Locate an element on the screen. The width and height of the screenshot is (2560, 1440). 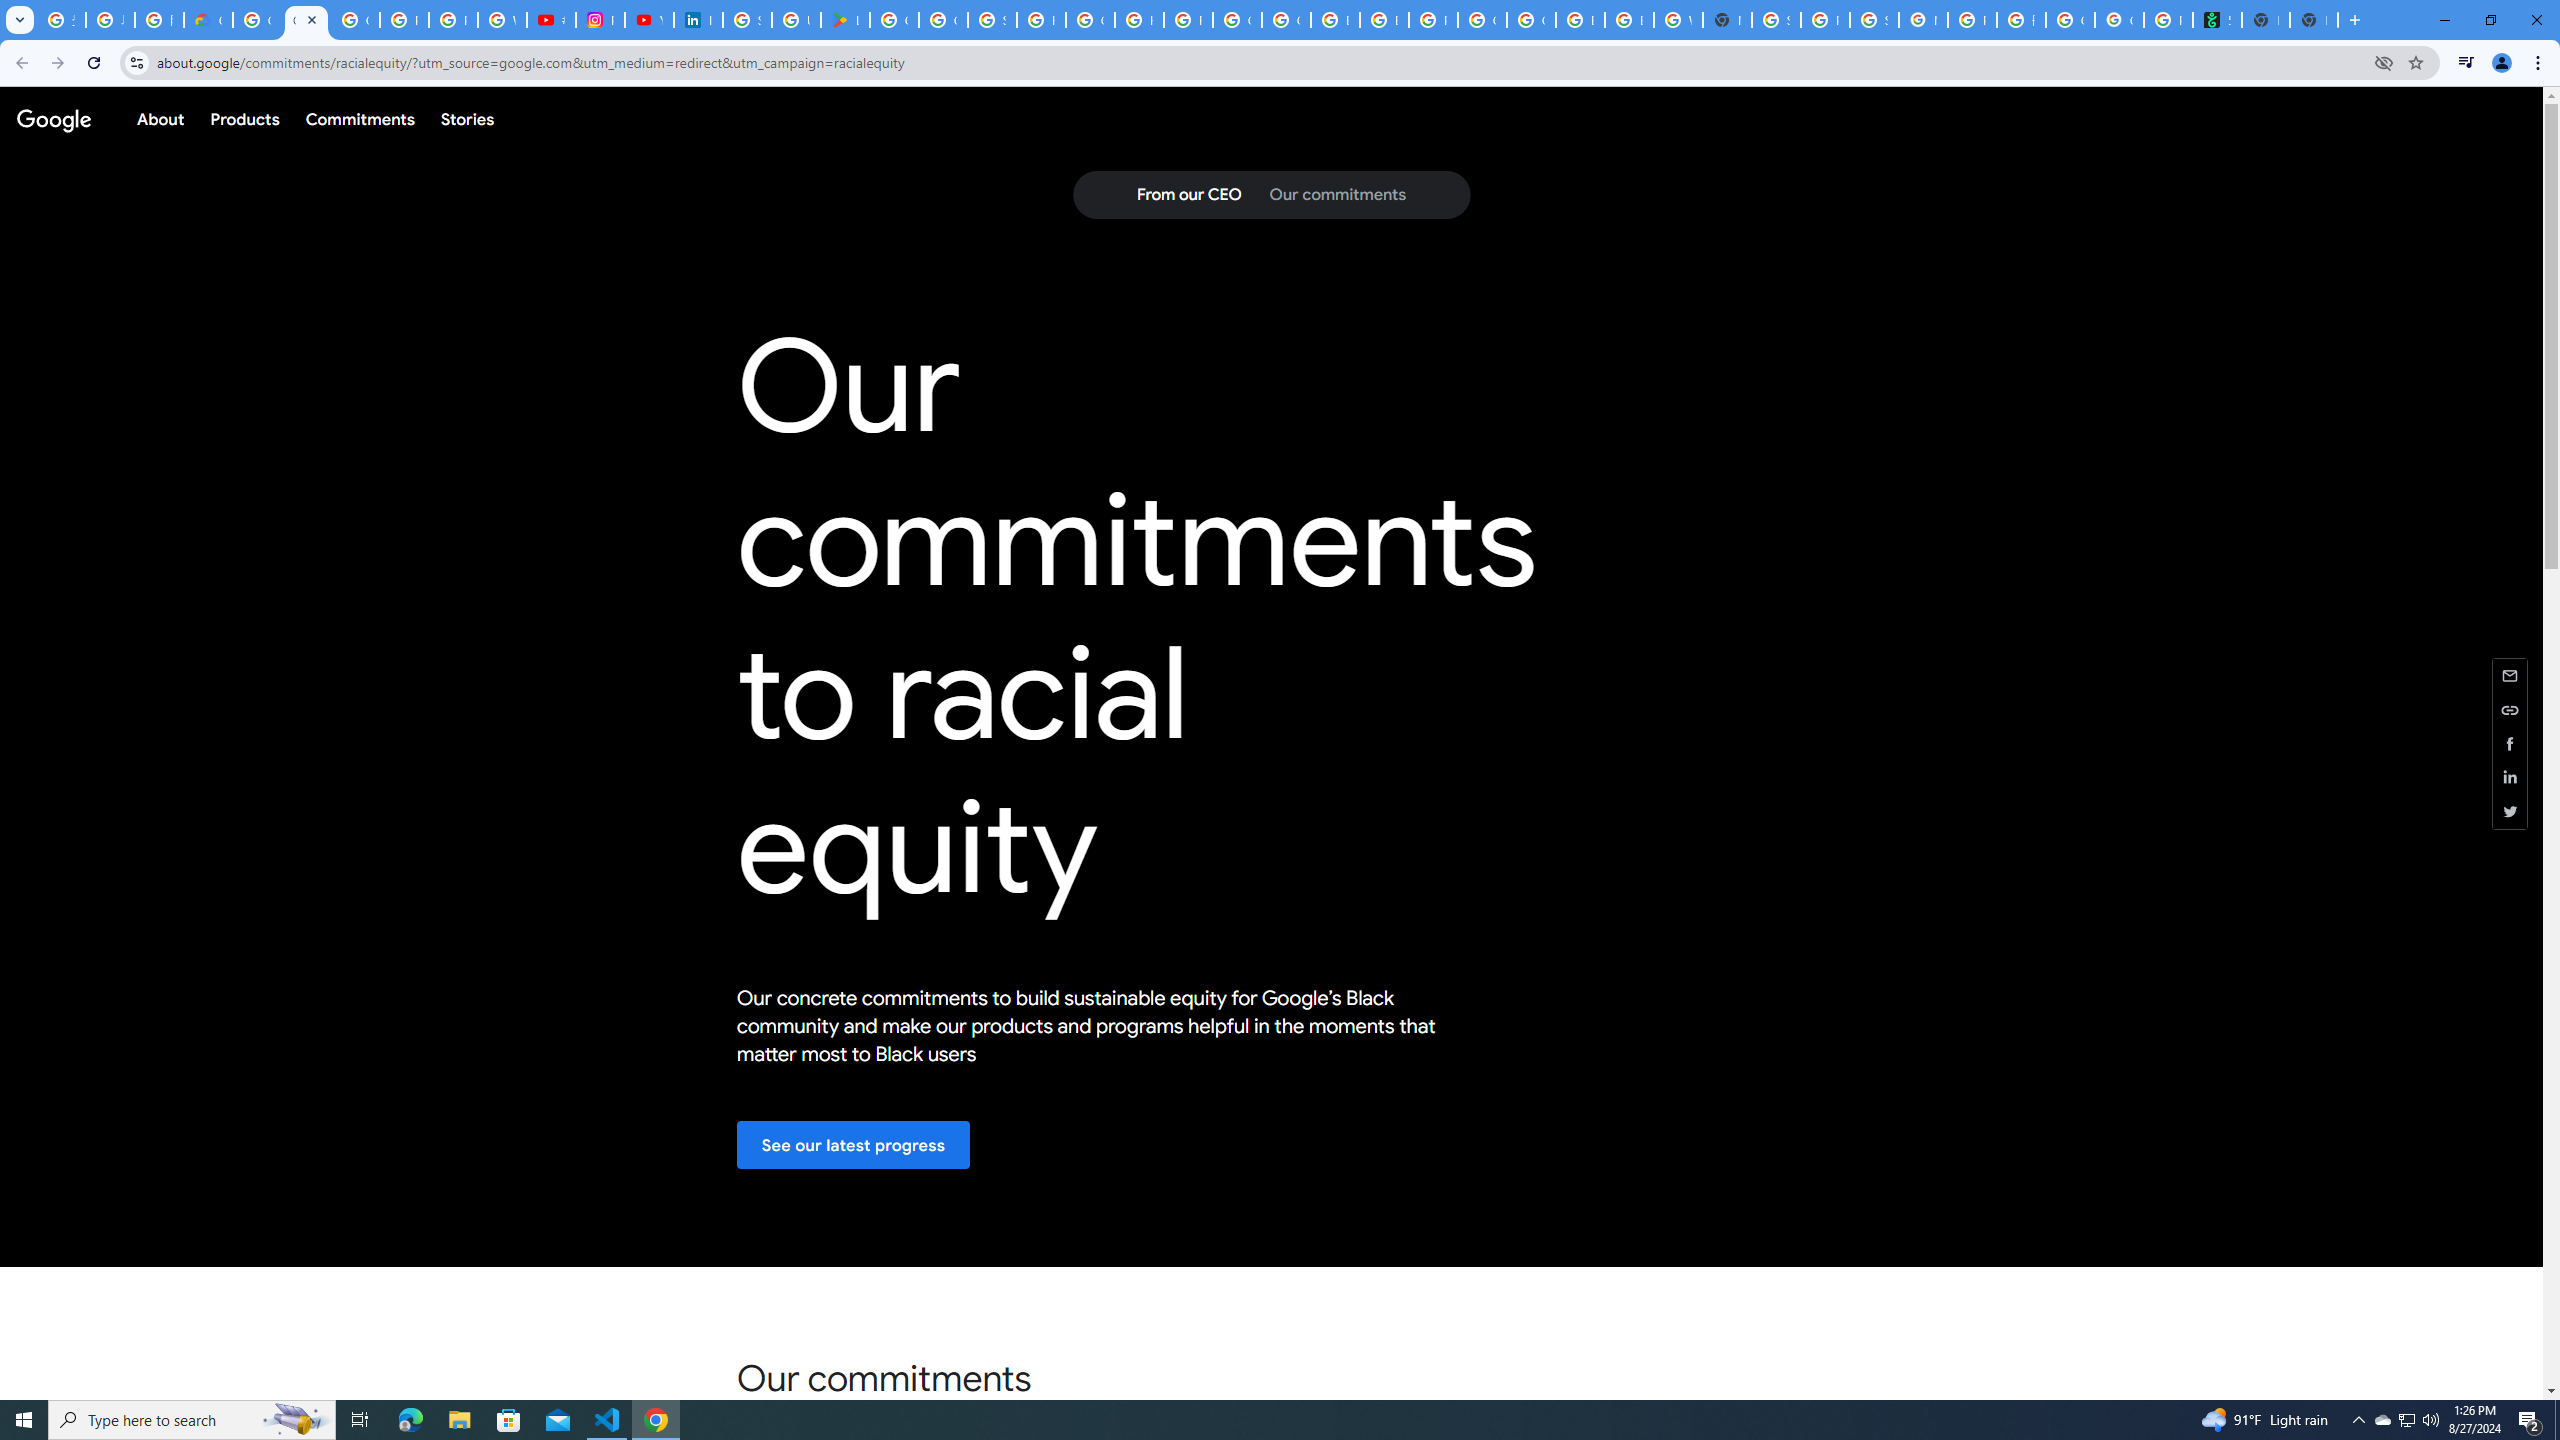
Share this page (Email) is located at coordinates (2510, 674).